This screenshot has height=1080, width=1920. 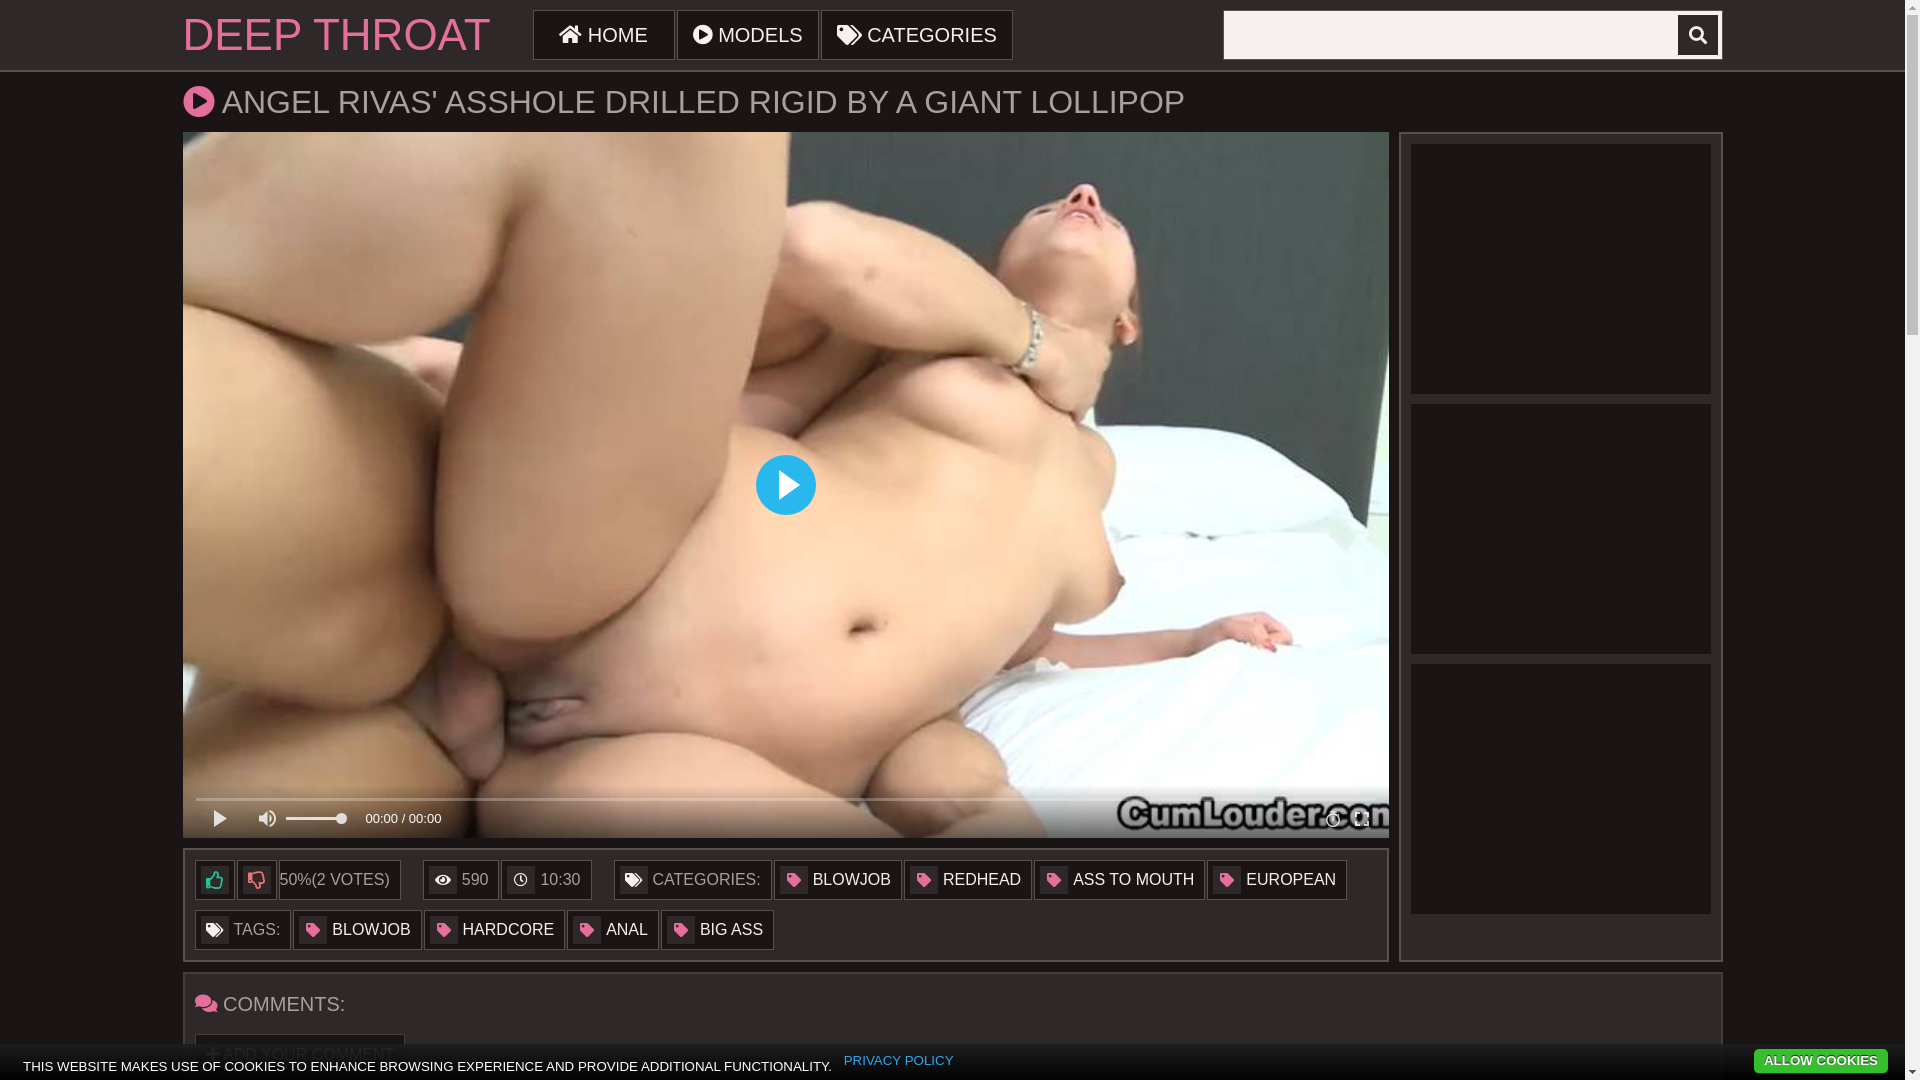 What do you see at coordinates (336, 35) in the screenshot?
I see `DEEP THROAT` at bounding box center [336, 35].